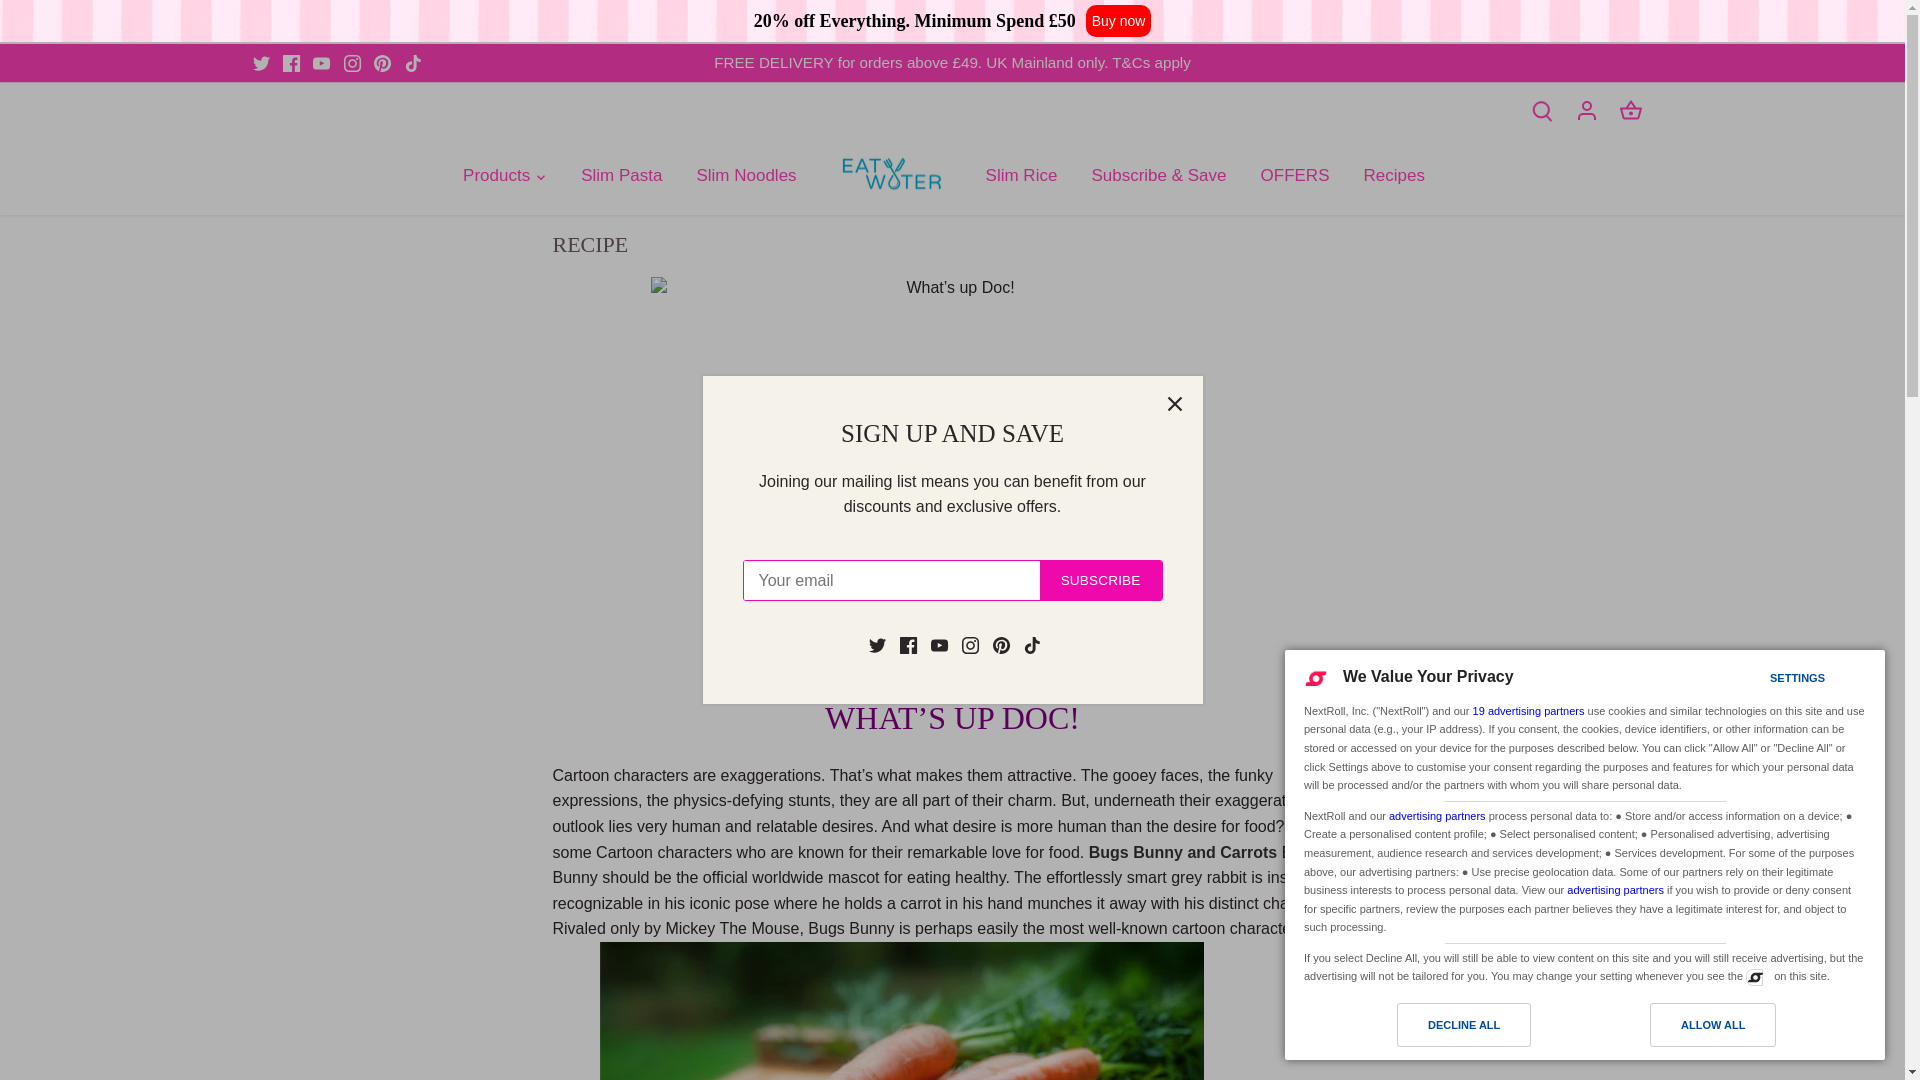 The height and width of the screenshot is (1080, 1920). I want to click on Slim Pasta, so click(622, 176).